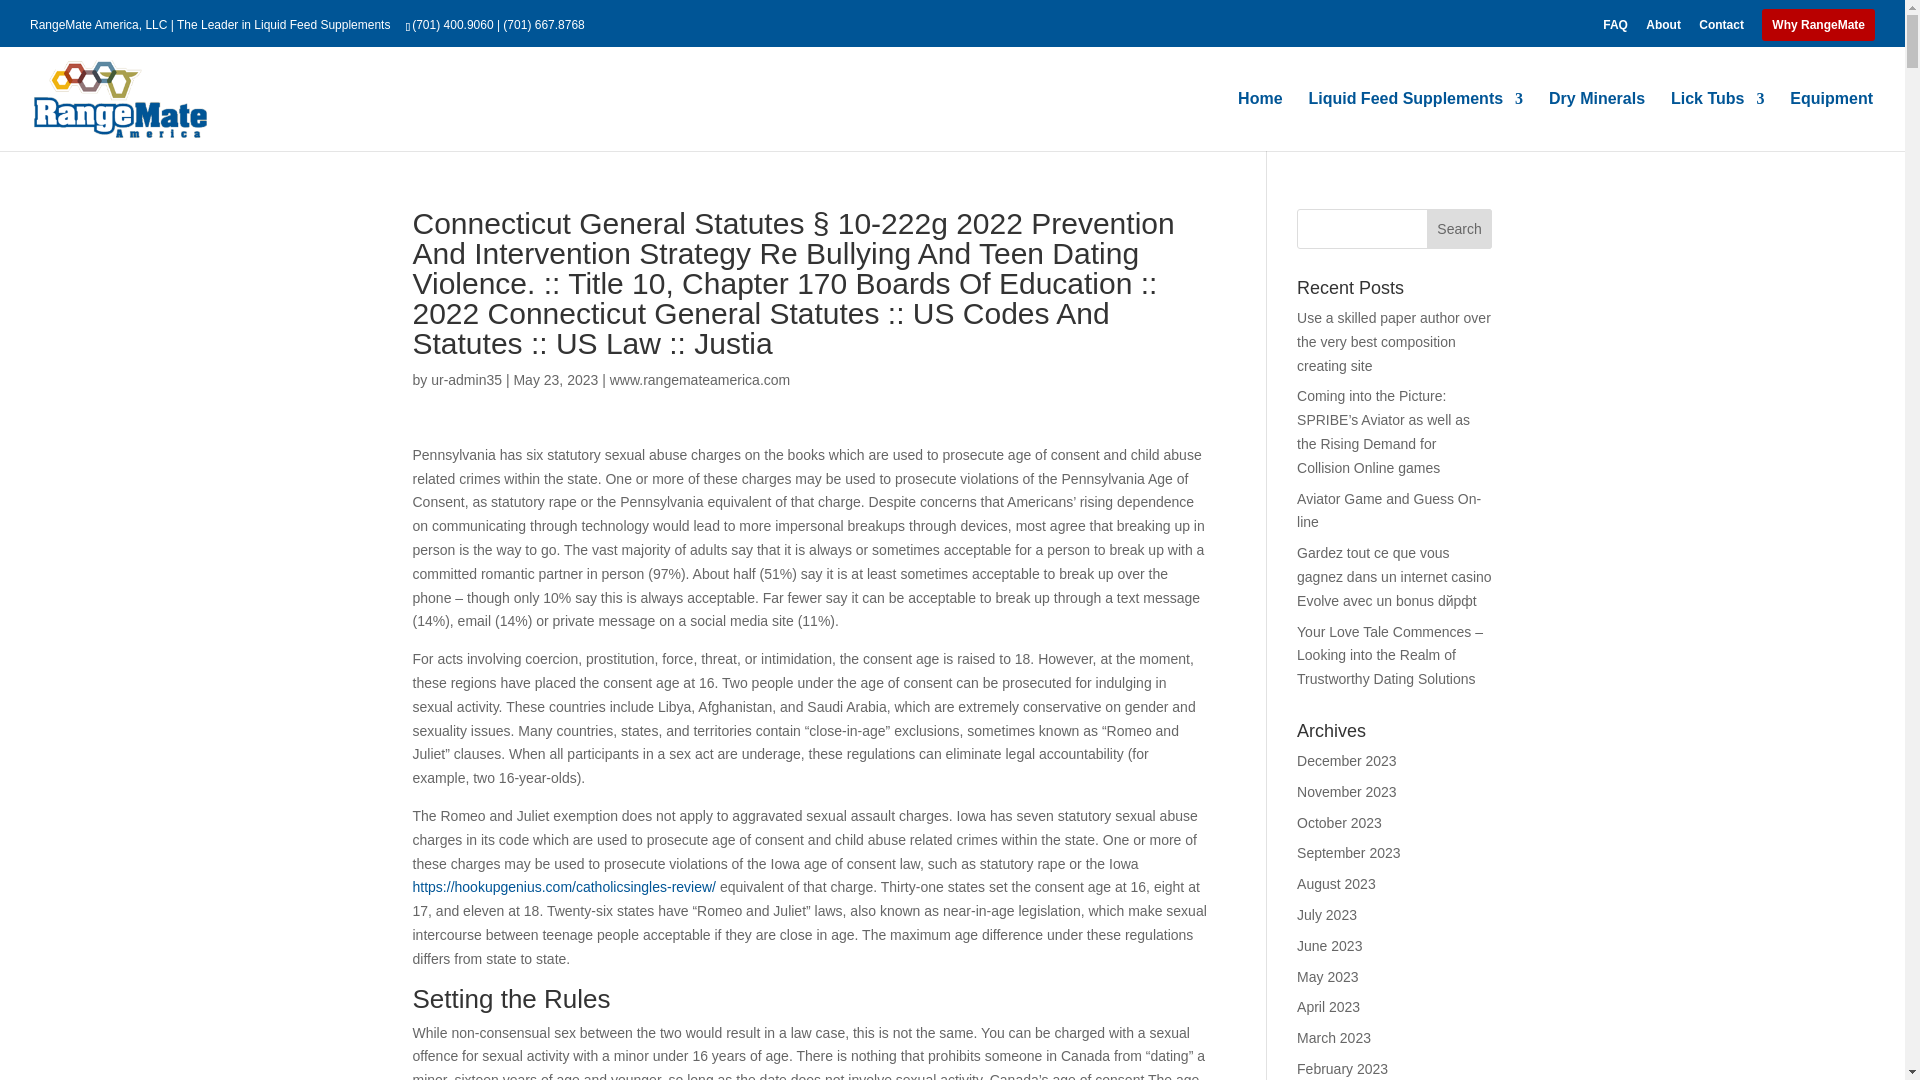 Image resolution: width=1920 pixels, height=1080 pixels. I want to click on Posts by ur-admin35, so click(466, 379).